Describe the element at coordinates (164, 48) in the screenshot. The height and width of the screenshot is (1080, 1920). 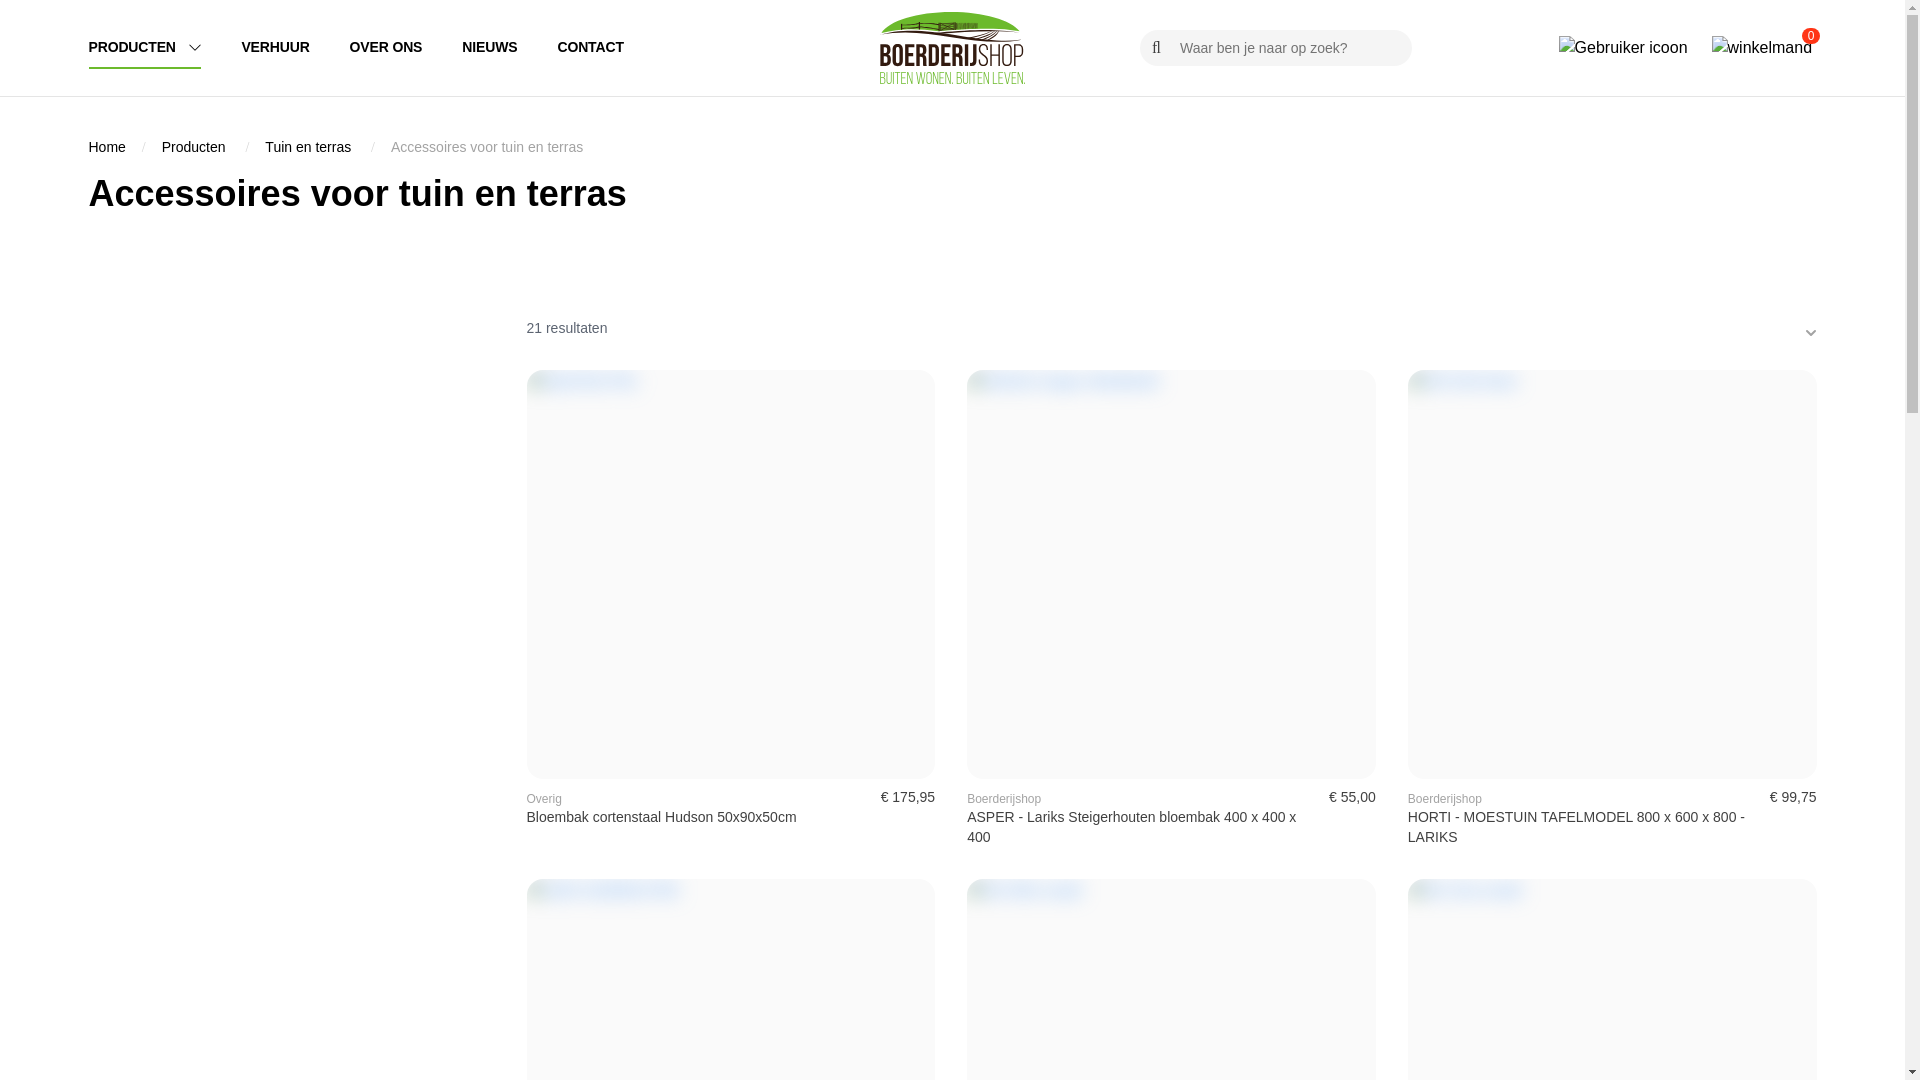
I see `PRODUCTEN` at that location.